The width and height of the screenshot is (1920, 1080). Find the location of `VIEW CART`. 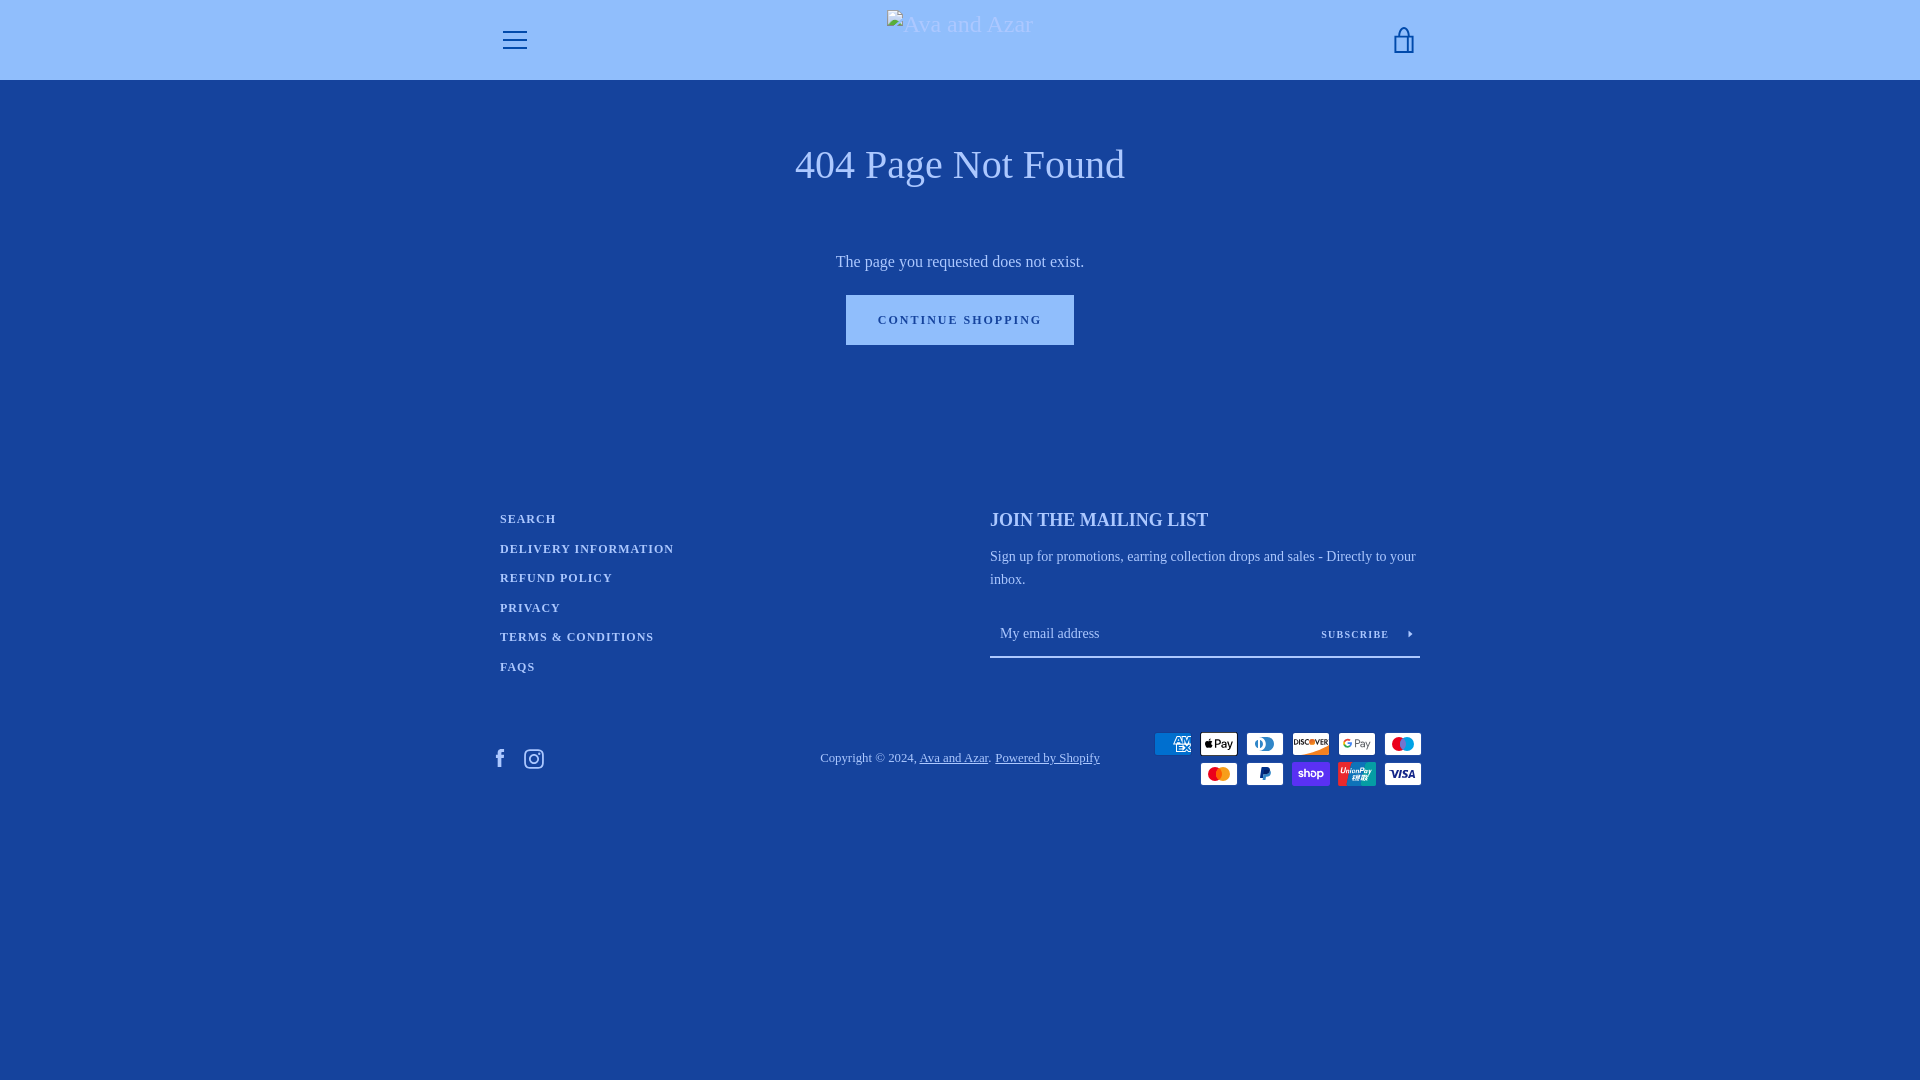

VIEW CART is located at coordinates (1405, 40).